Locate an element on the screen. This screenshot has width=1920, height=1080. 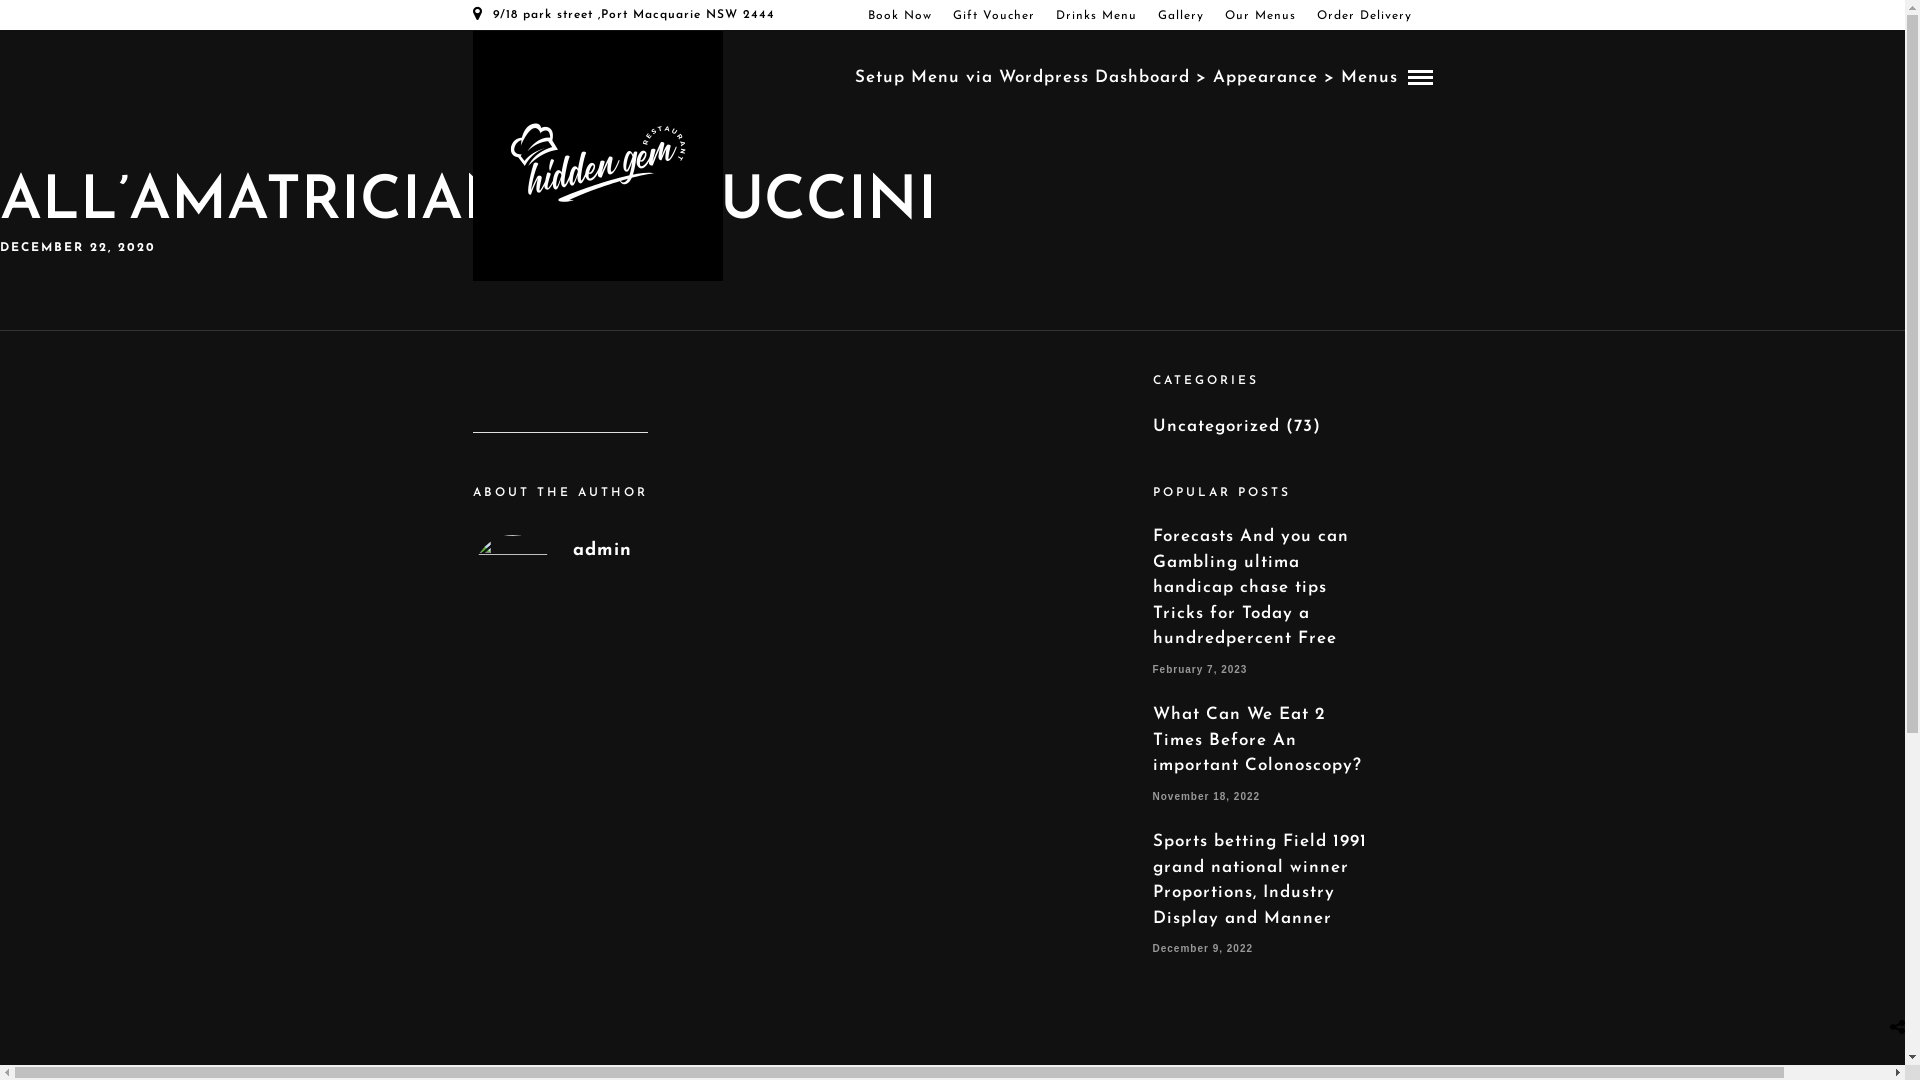
Book Now is located at coordinates (906, 16).